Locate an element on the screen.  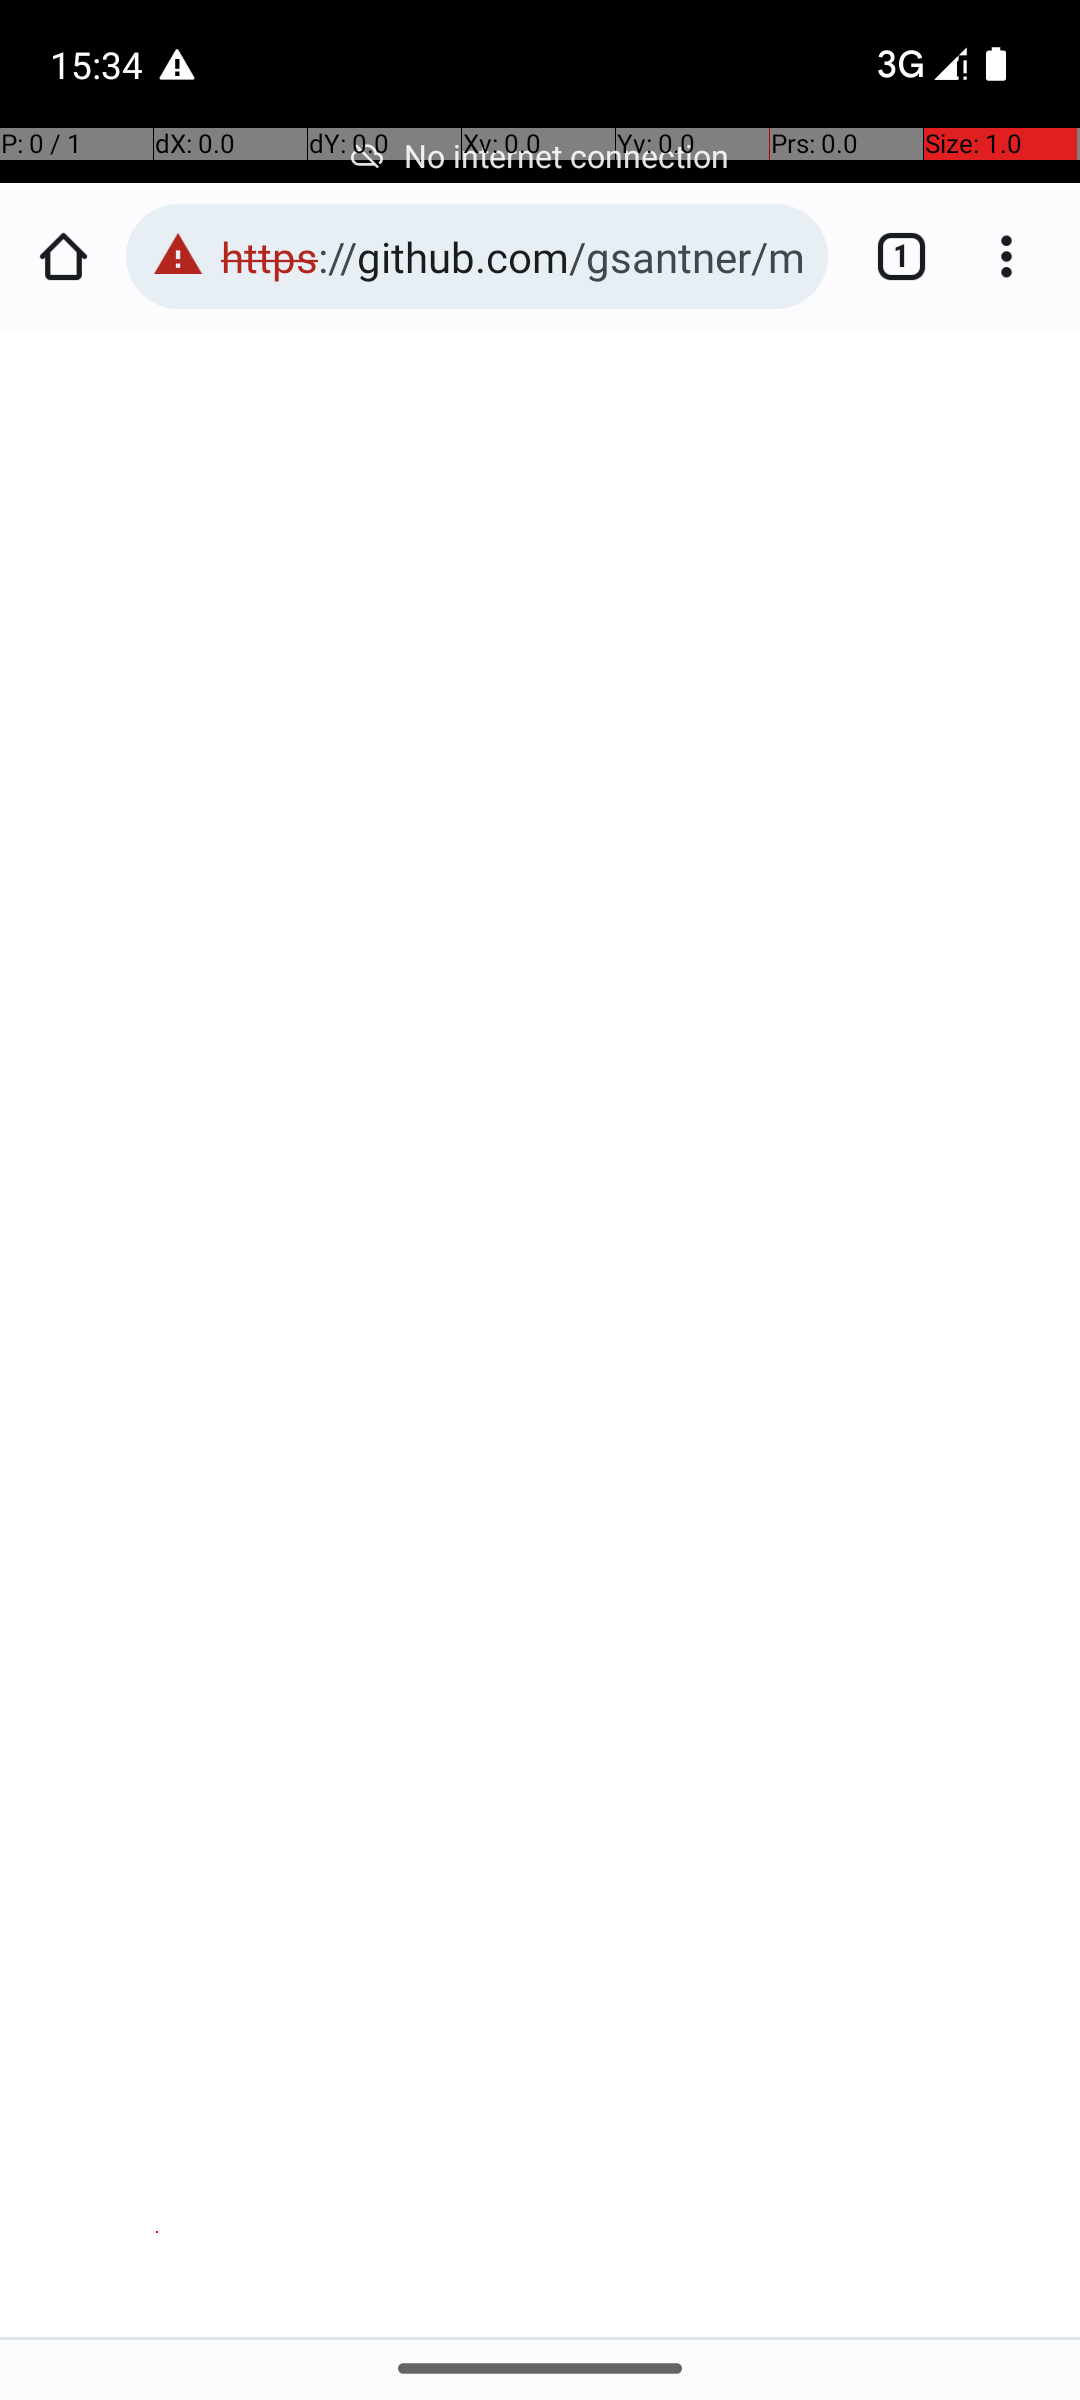
turn on enhanced protection is located at coordinates (442, 1441).